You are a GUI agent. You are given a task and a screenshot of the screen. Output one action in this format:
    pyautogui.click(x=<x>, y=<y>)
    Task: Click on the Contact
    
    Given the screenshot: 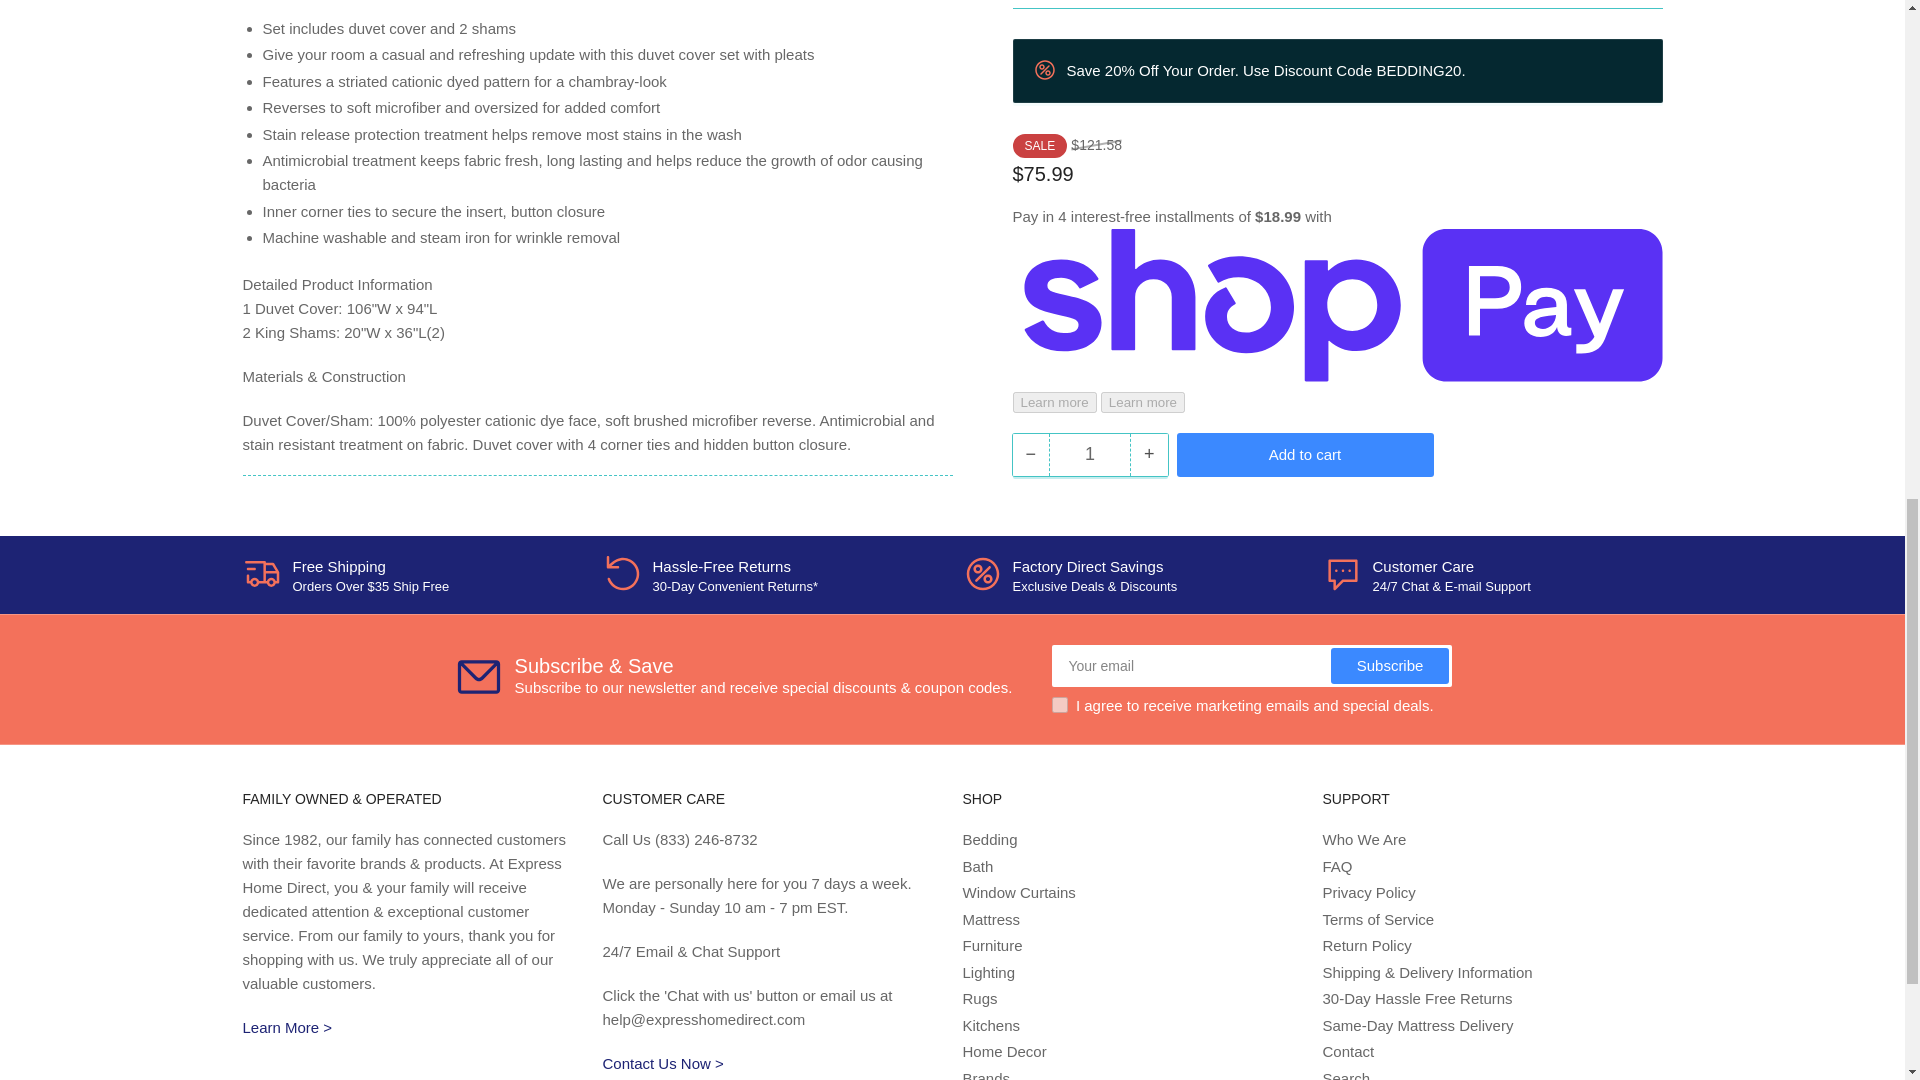 What is the action you would take?
    pyautogui.click(x=662, y=1064)
    